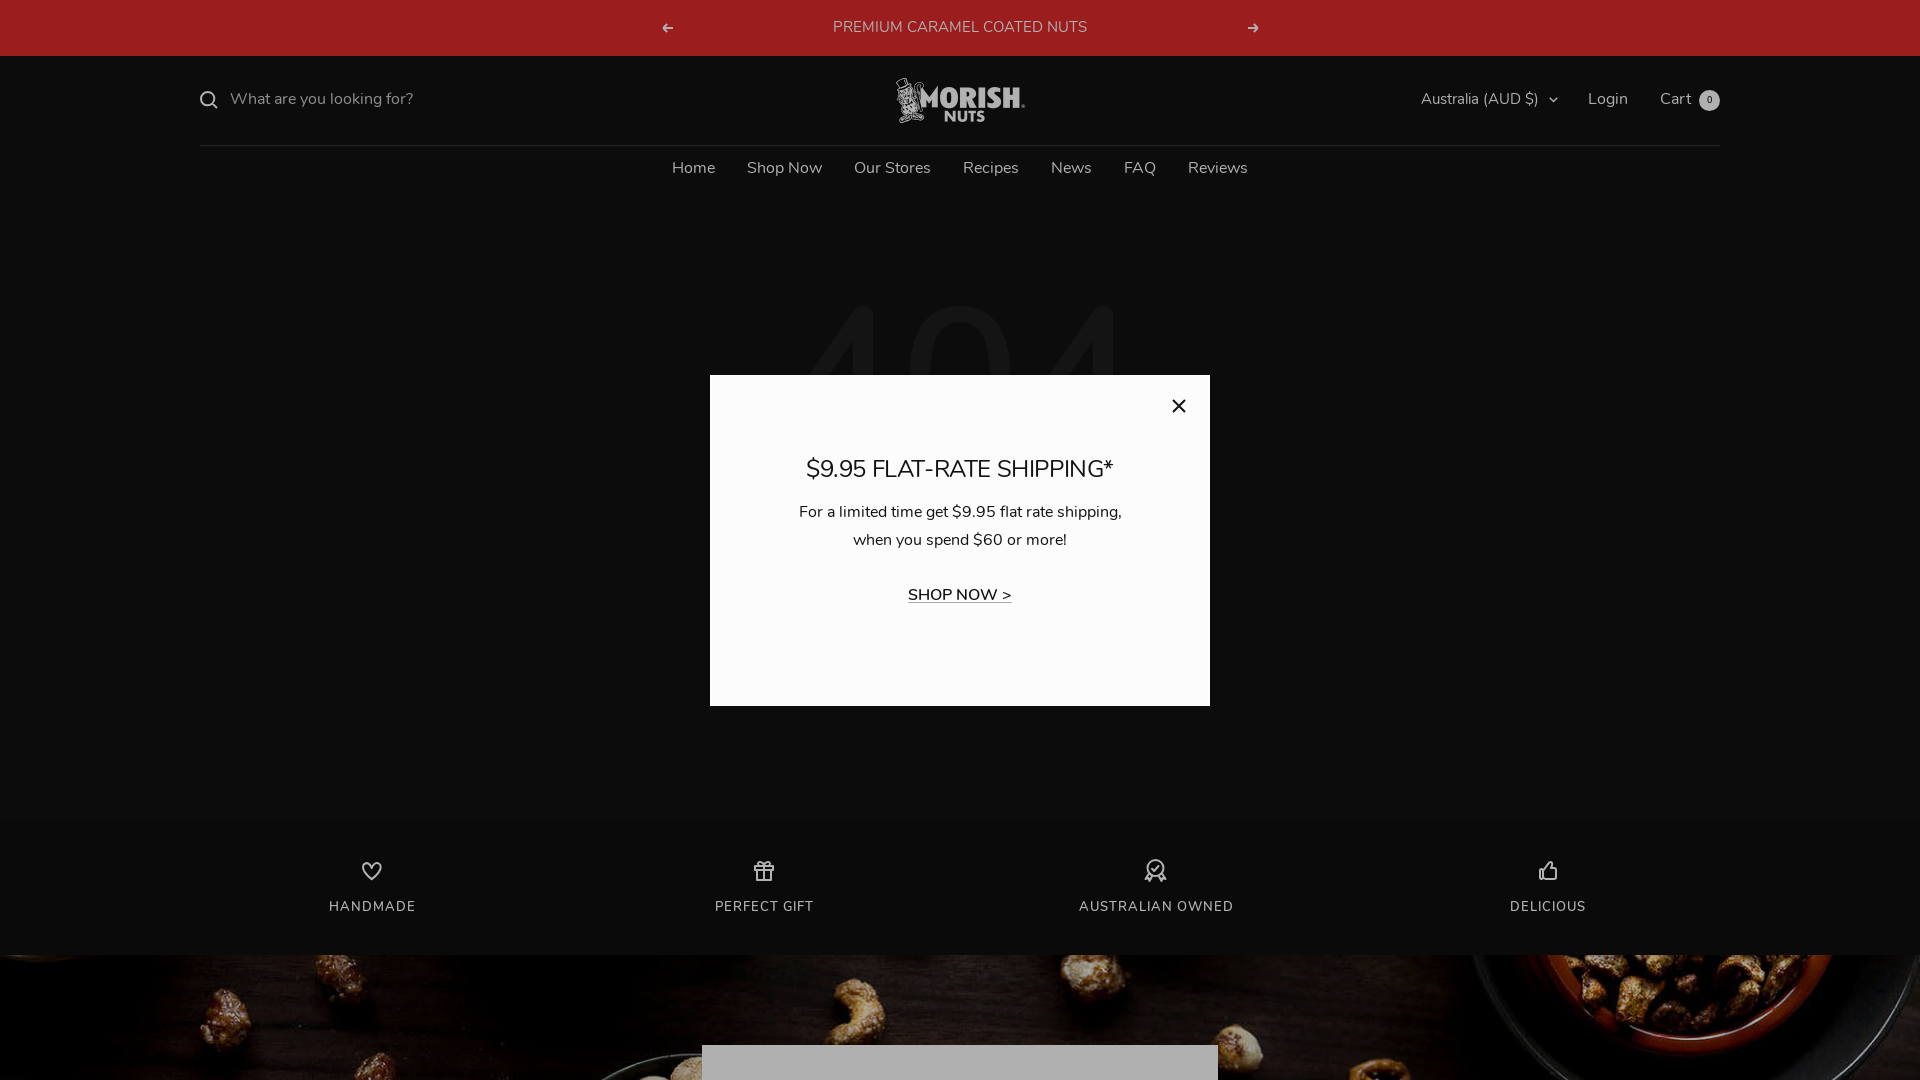  Describe the element at coordinates (1254, 28) in the screenshot. I see `Next` at that location.